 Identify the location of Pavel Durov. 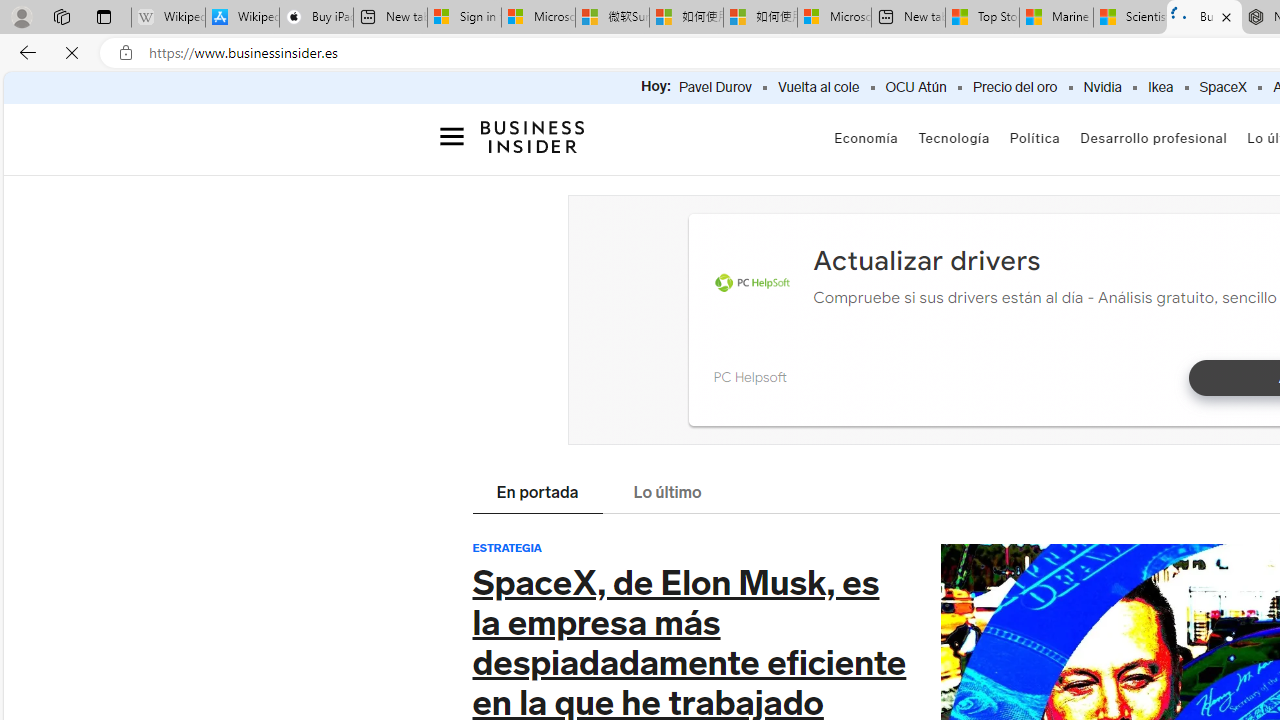
(714, 88).